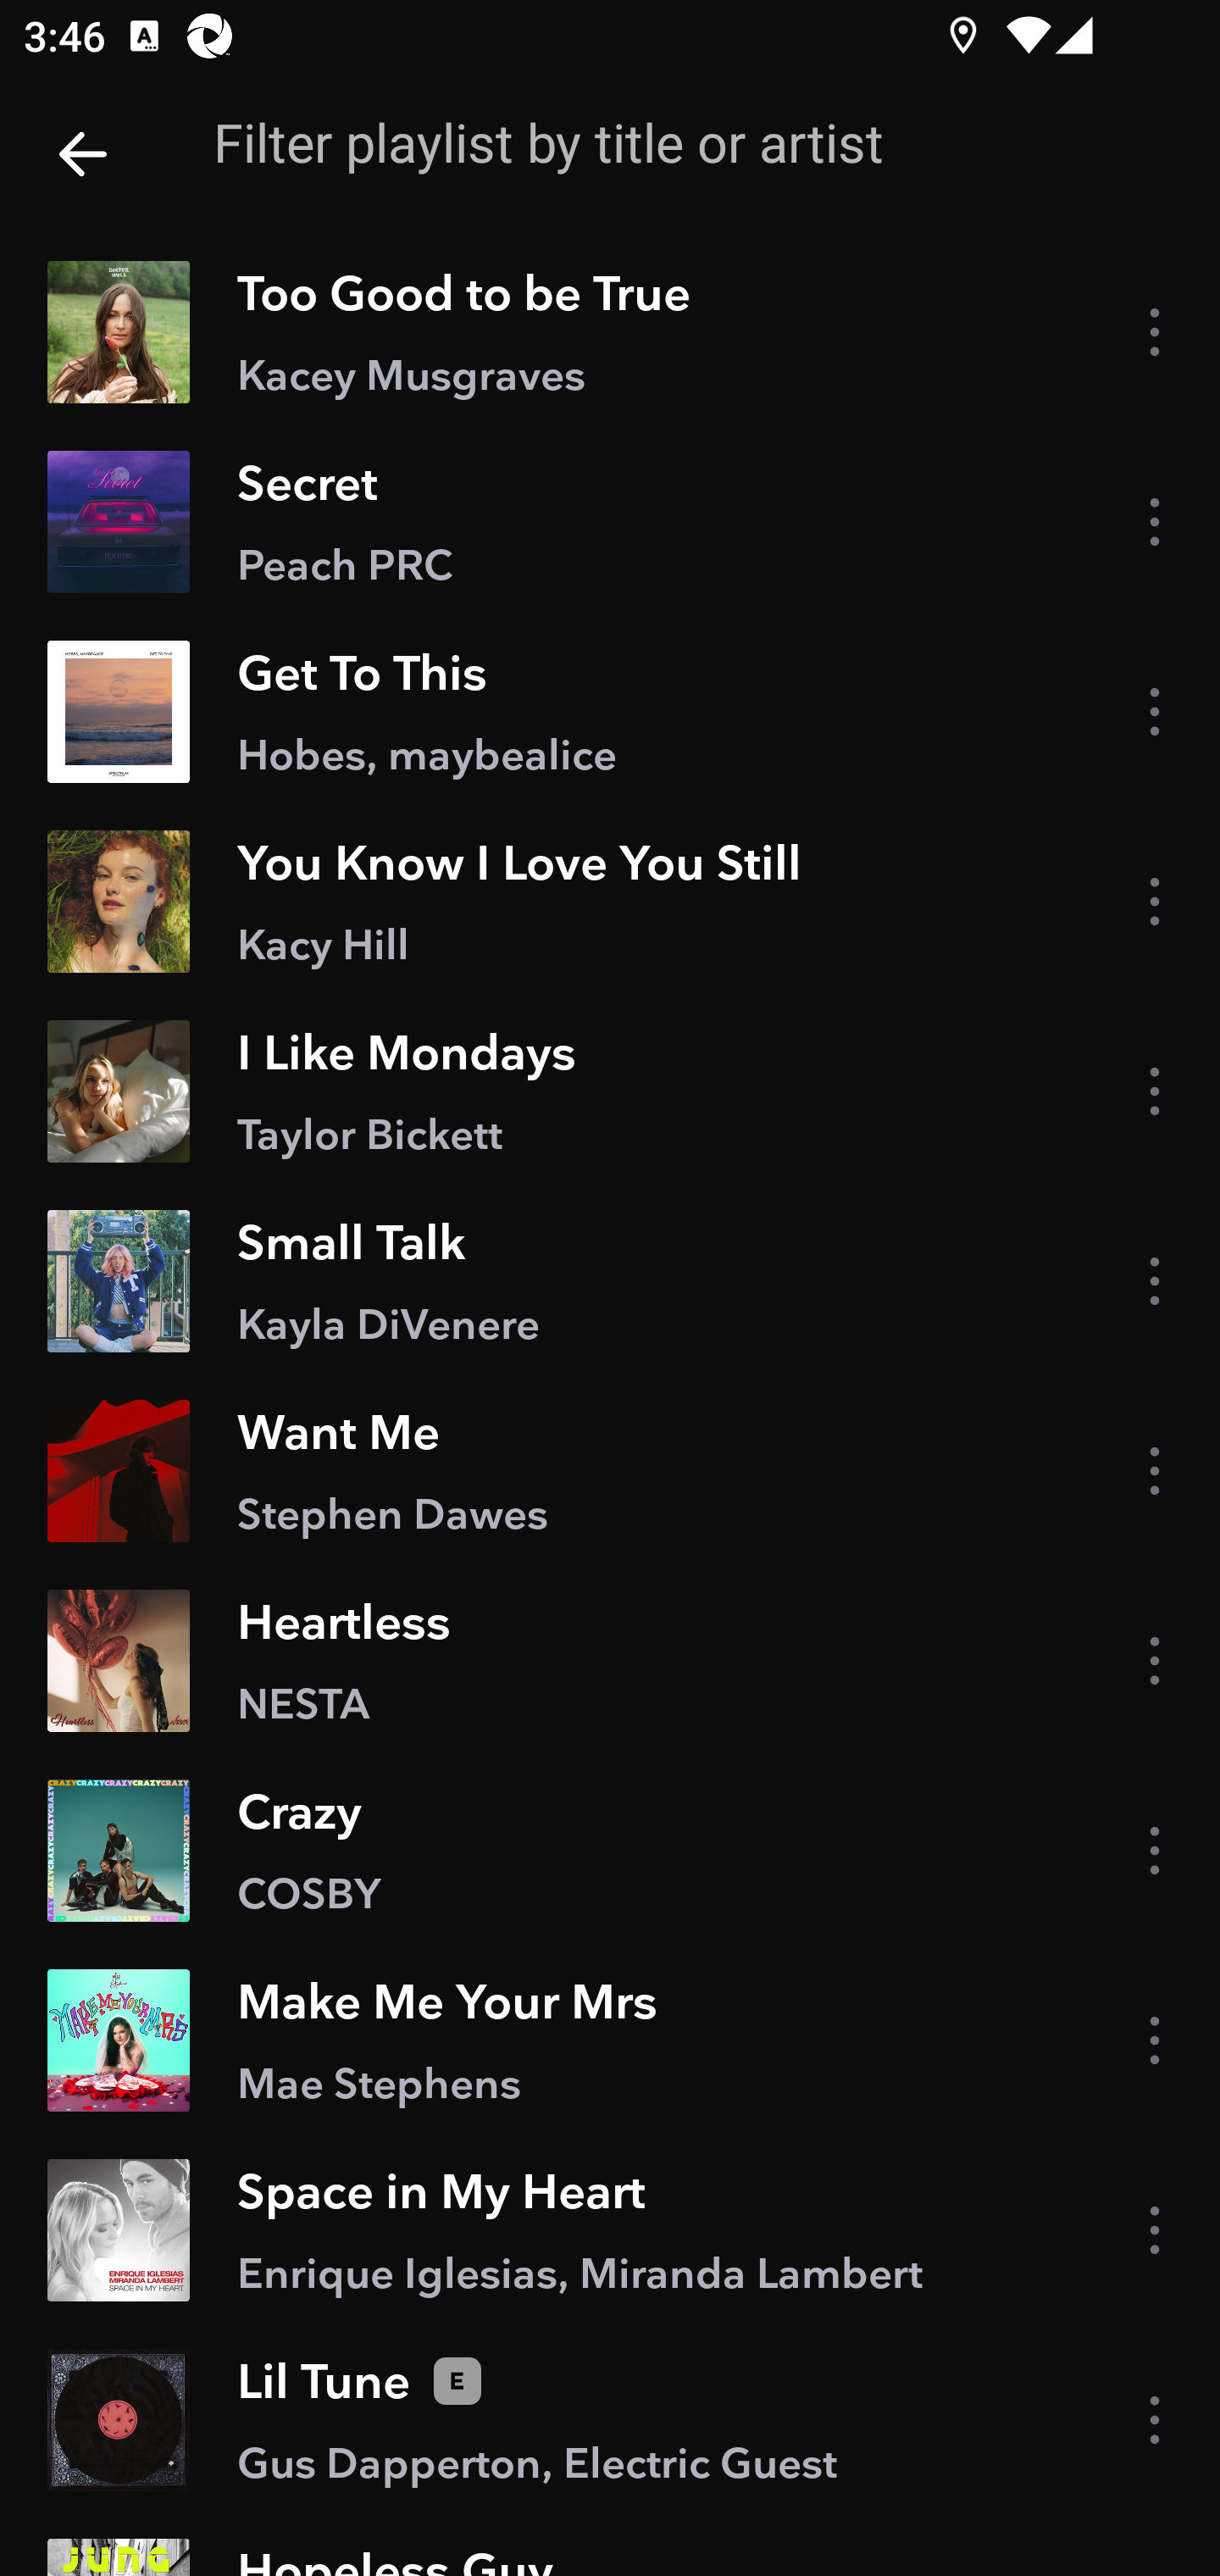  Describe the element at coordinates (610, 1851) in the screenshot. I see `Crazy COSBY` at that location.